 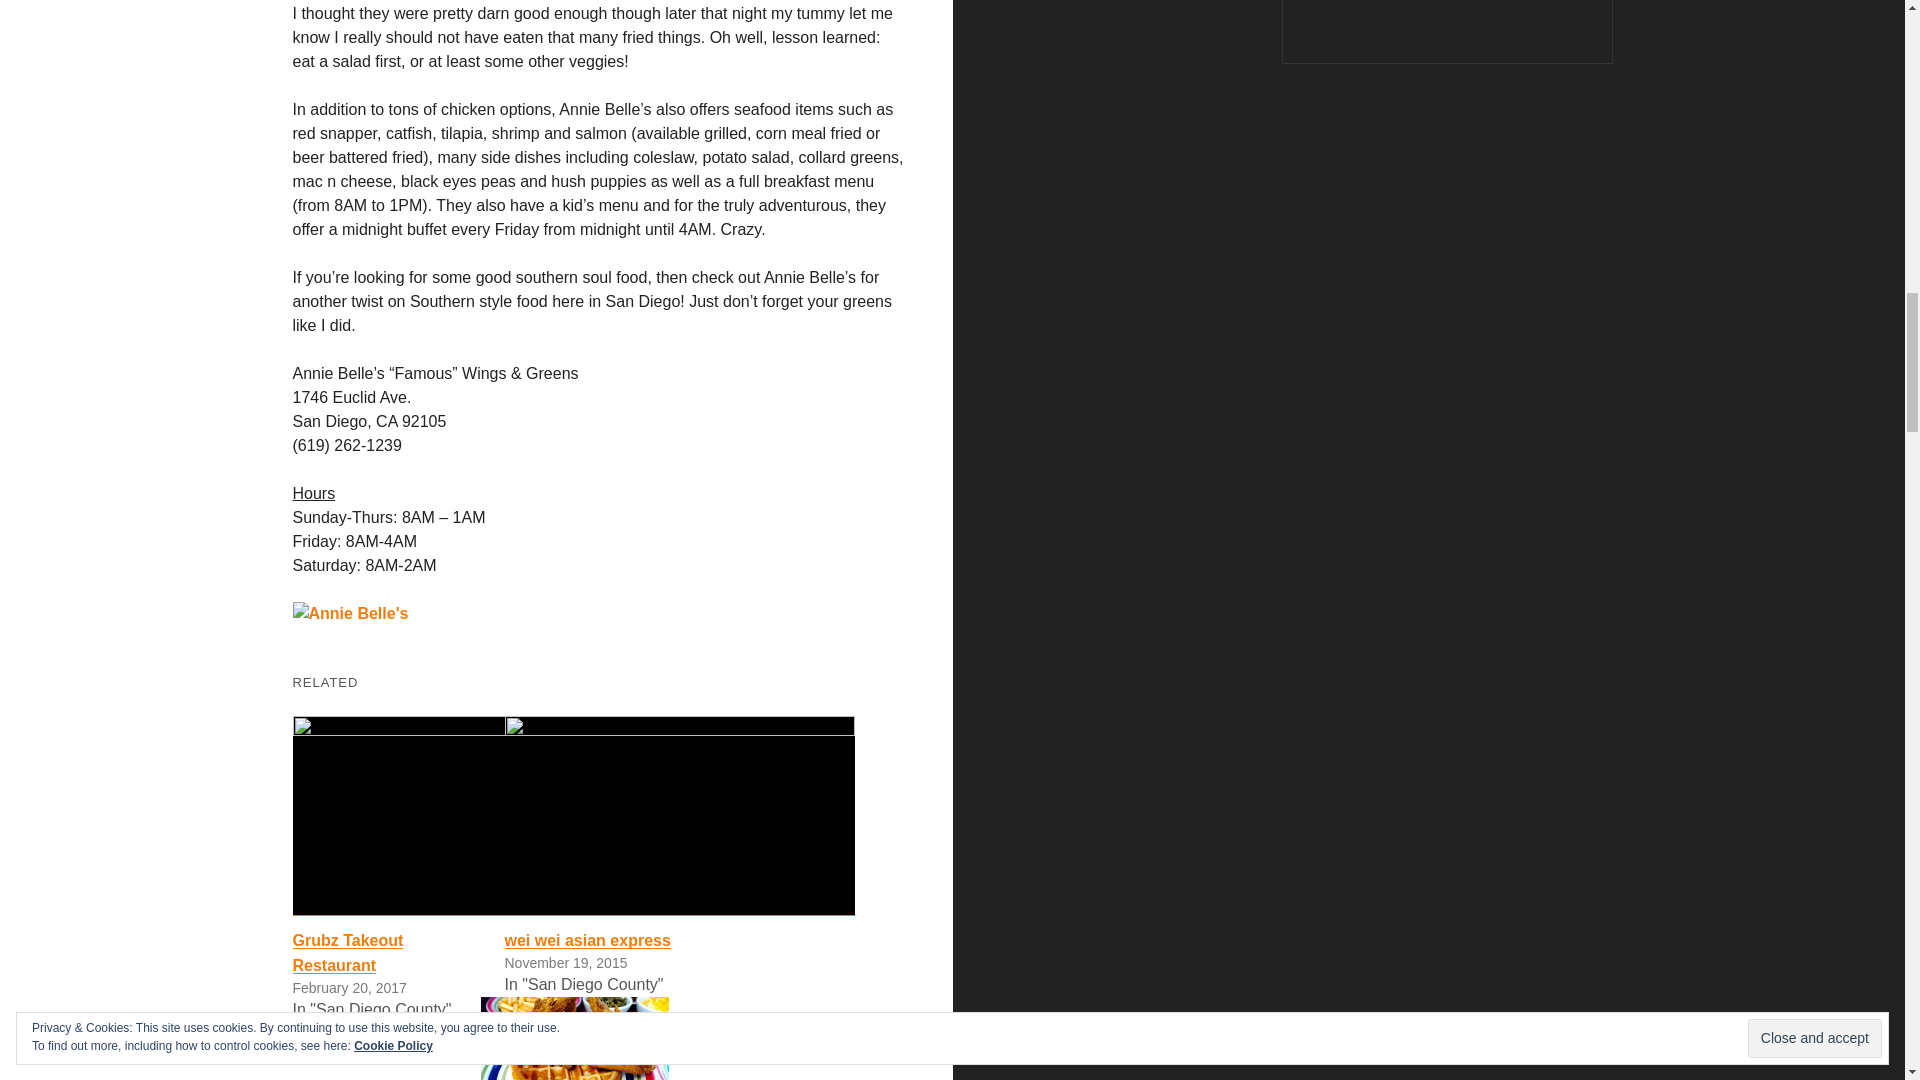 What do you see at coordinates (466, 816) in the screenshot?
I see `Grubz Takeout Restaurant` at bounding box center [466, 816].